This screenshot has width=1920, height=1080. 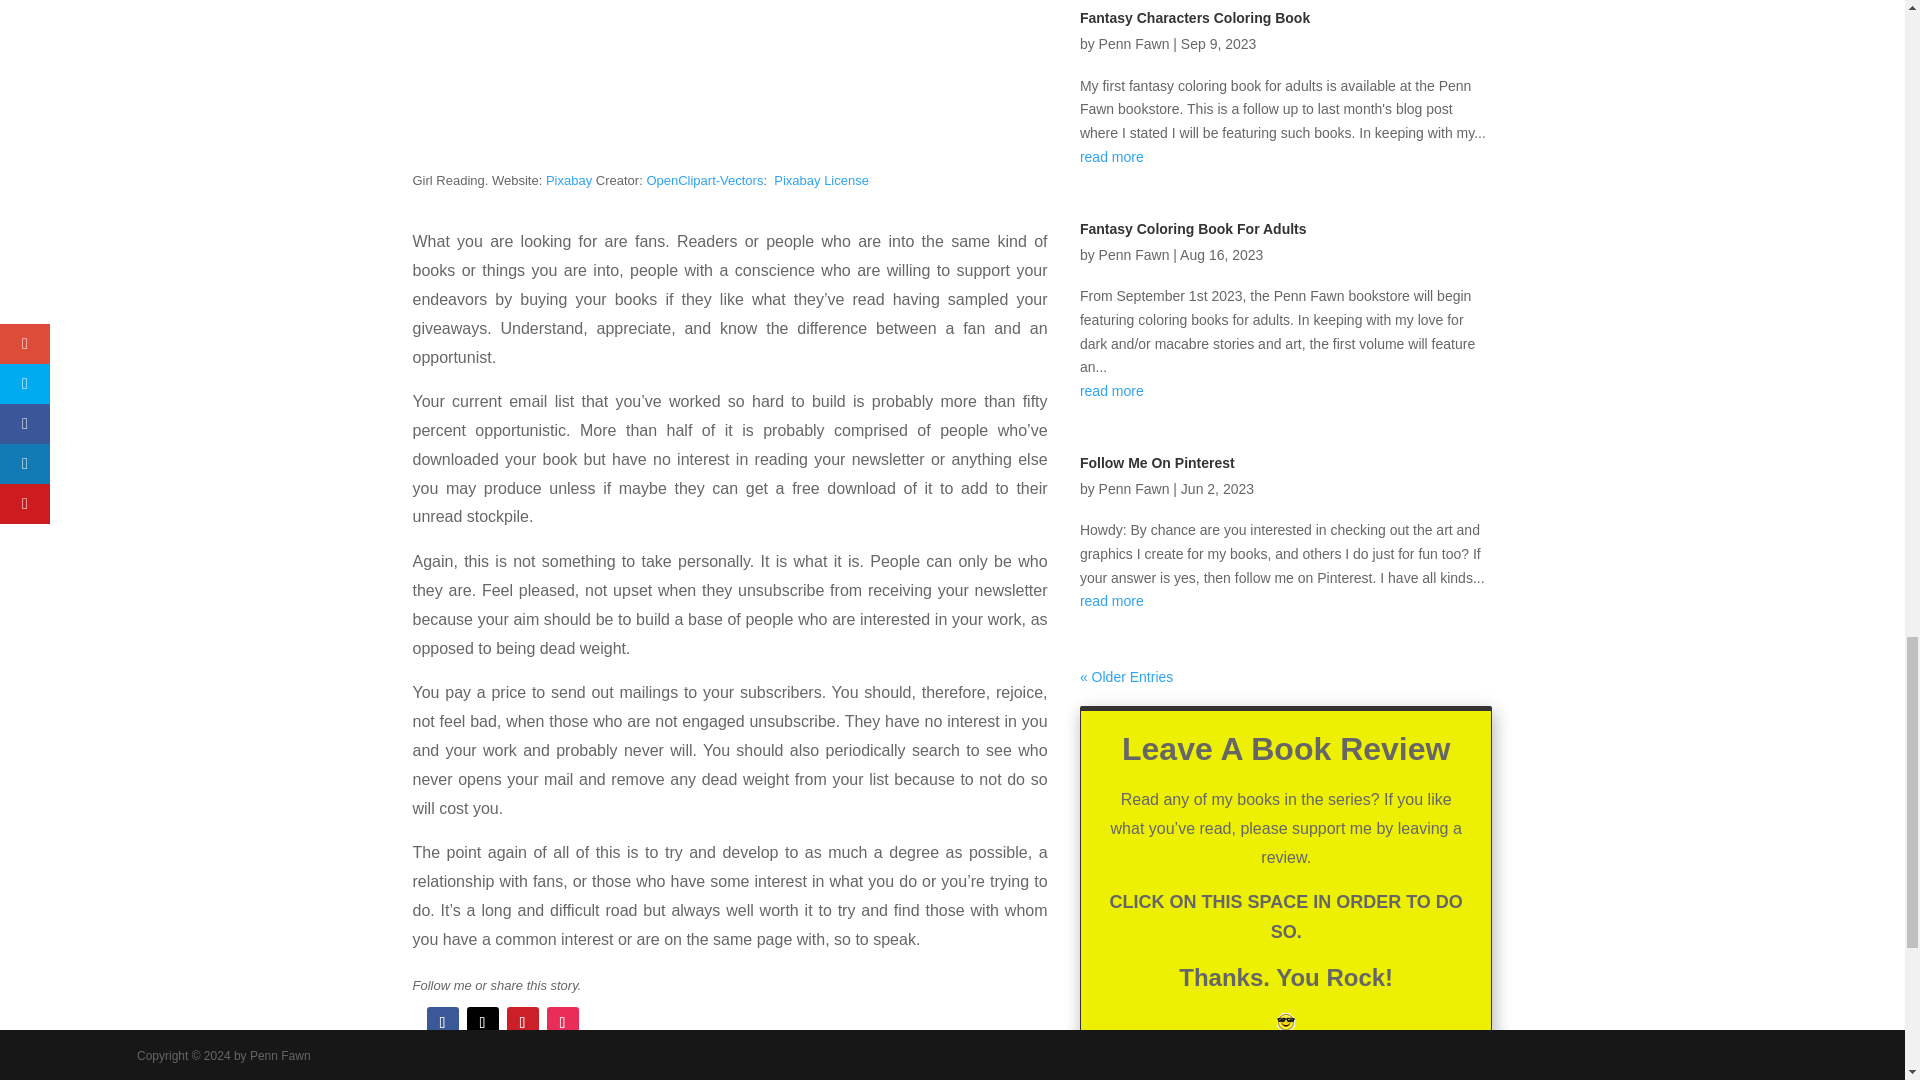 I want to click on Penn Fawn, so click(x=1134, y=43).